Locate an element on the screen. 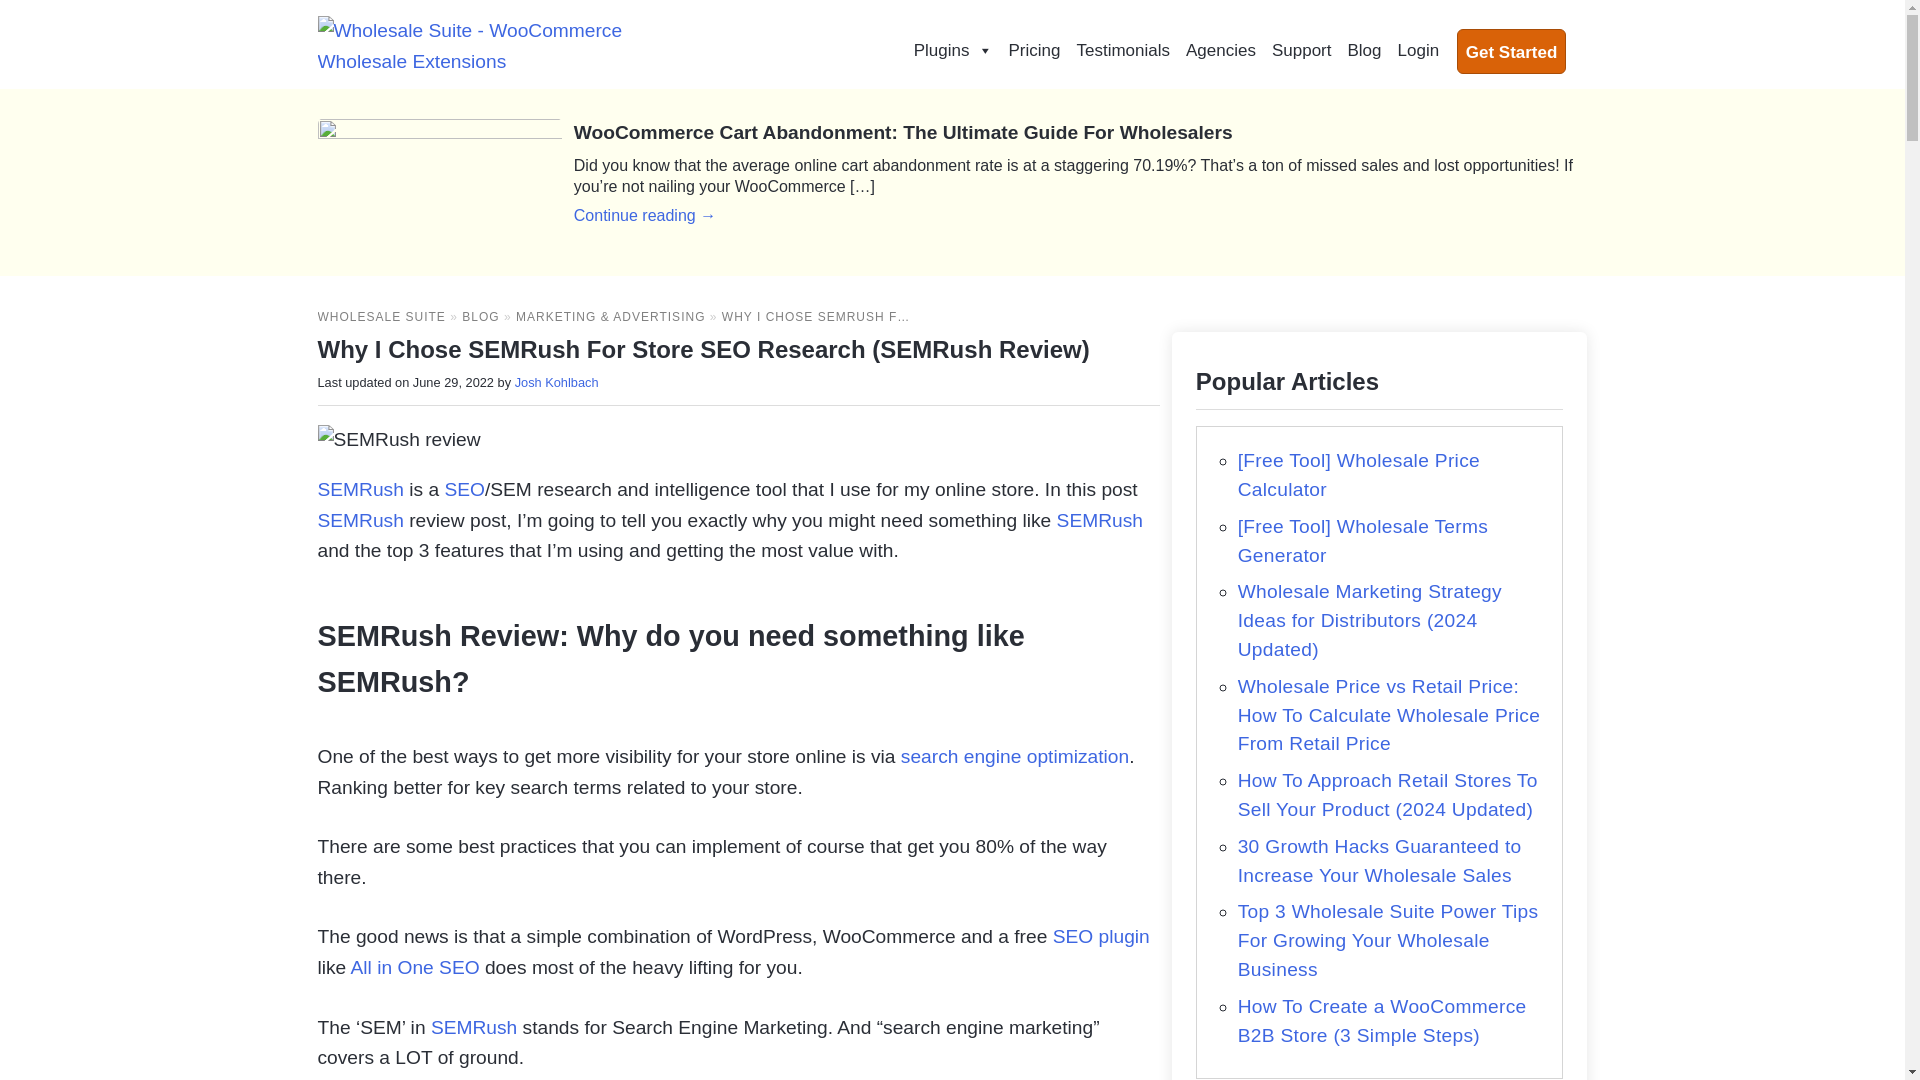 This screenshot has height=1080, width=1920. Agencies is located at coordinates (1220, 51).